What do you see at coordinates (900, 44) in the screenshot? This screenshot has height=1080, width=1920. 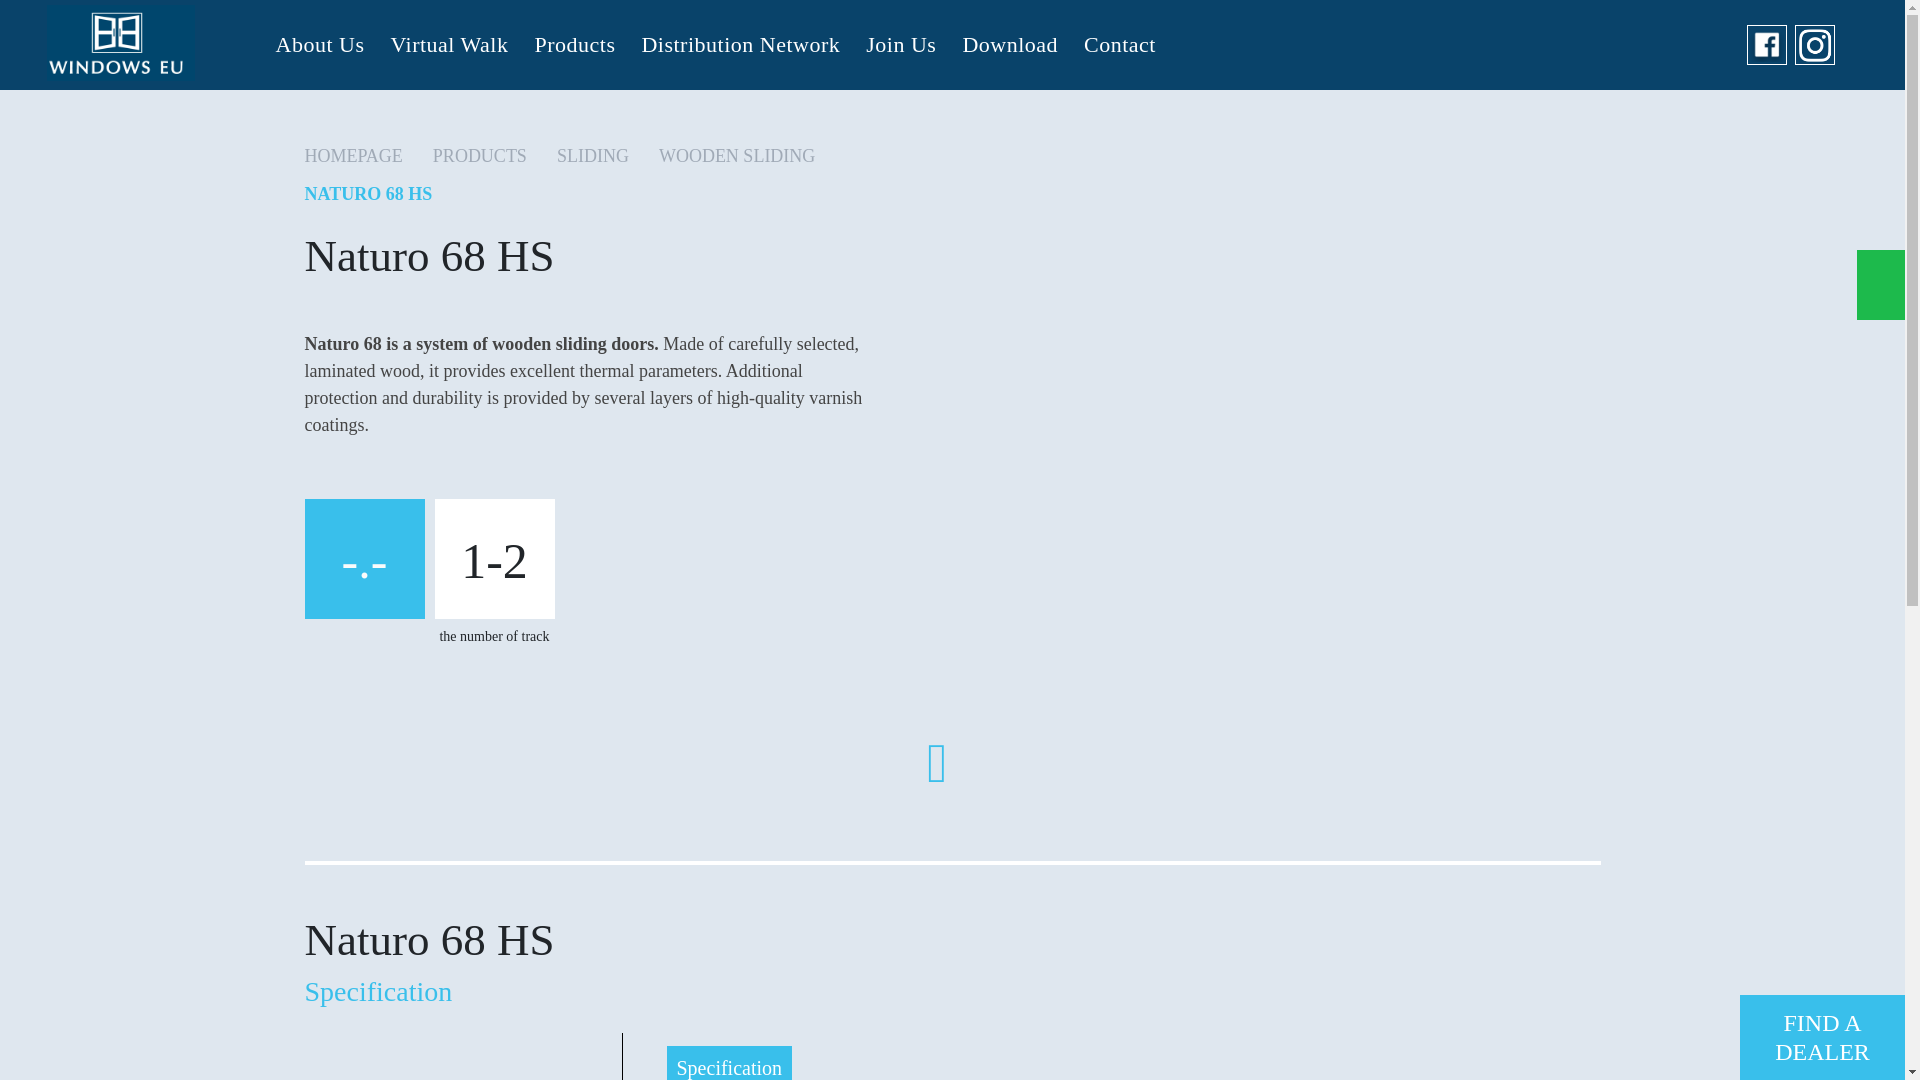 I see `Join Us` at bounding box center [900, 44].